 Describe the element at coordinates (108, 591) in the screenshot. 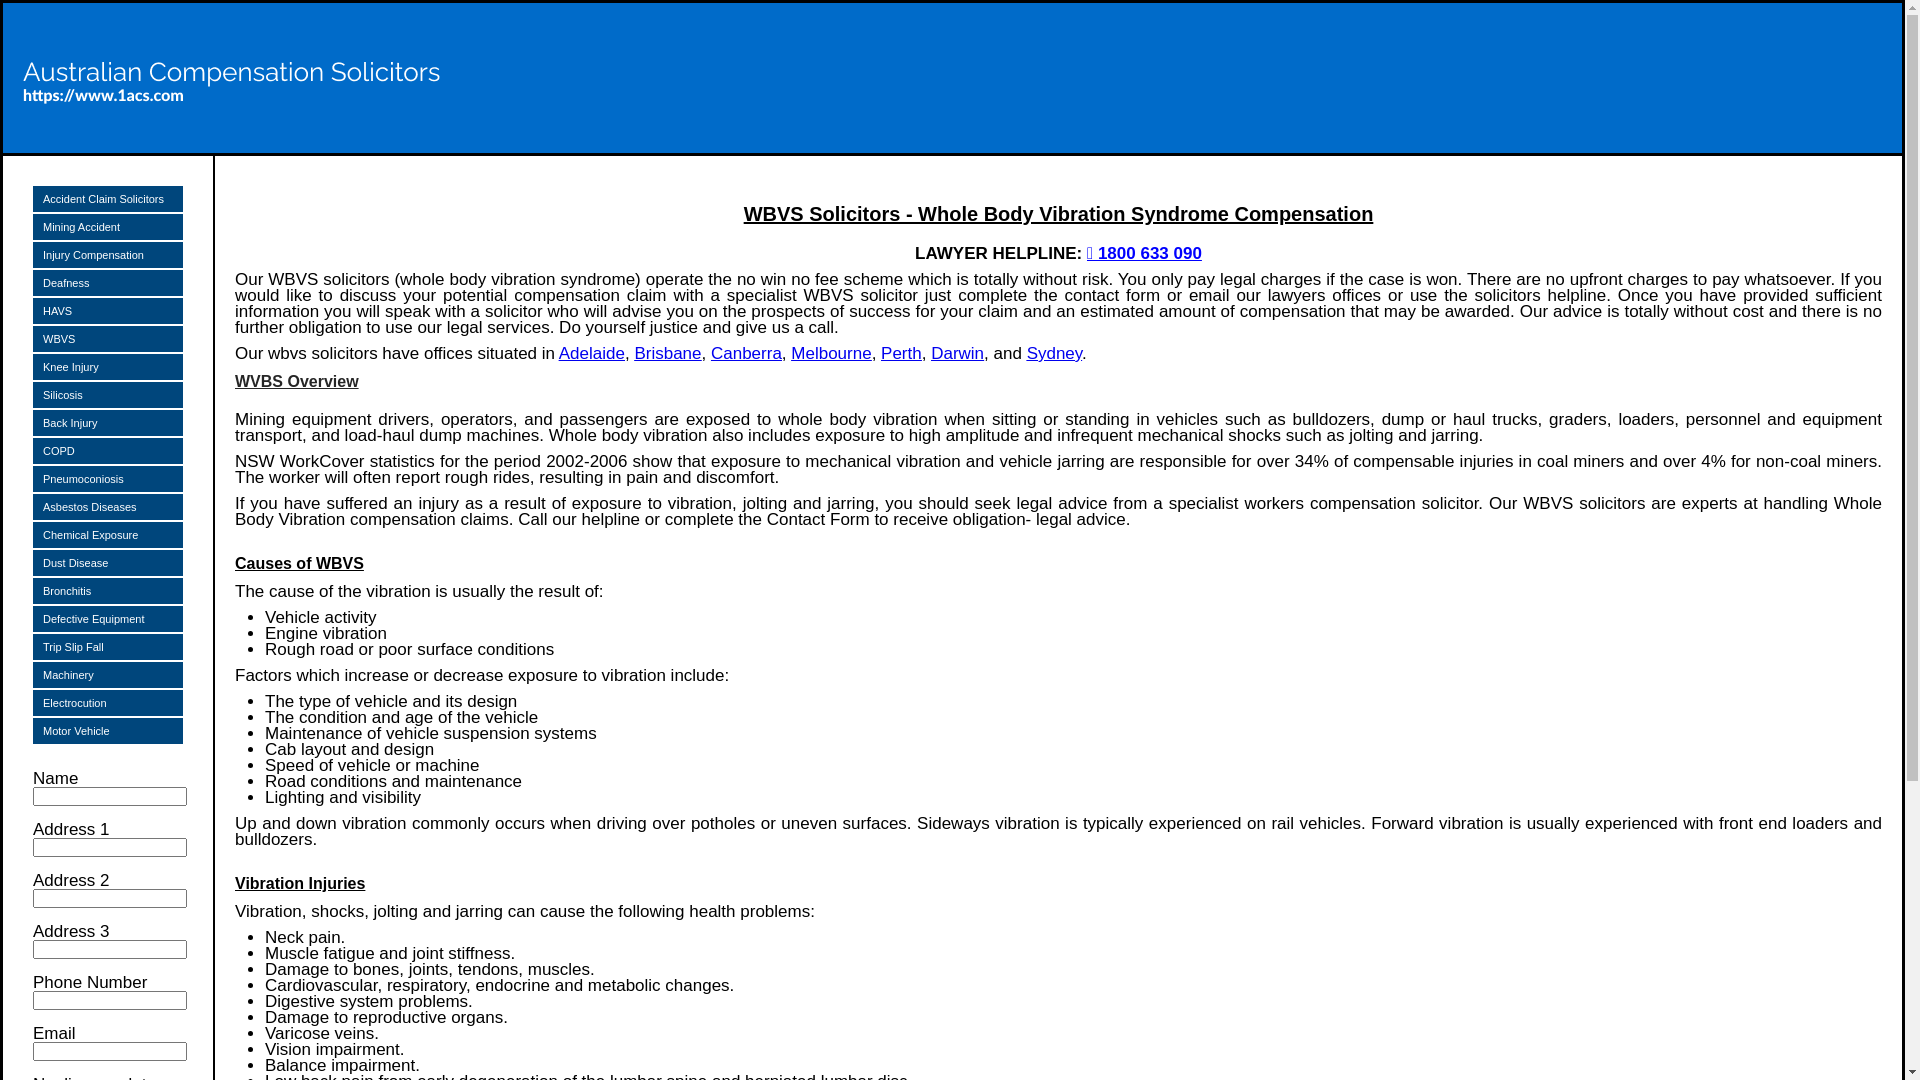

I see `Bronchitis` at that location.